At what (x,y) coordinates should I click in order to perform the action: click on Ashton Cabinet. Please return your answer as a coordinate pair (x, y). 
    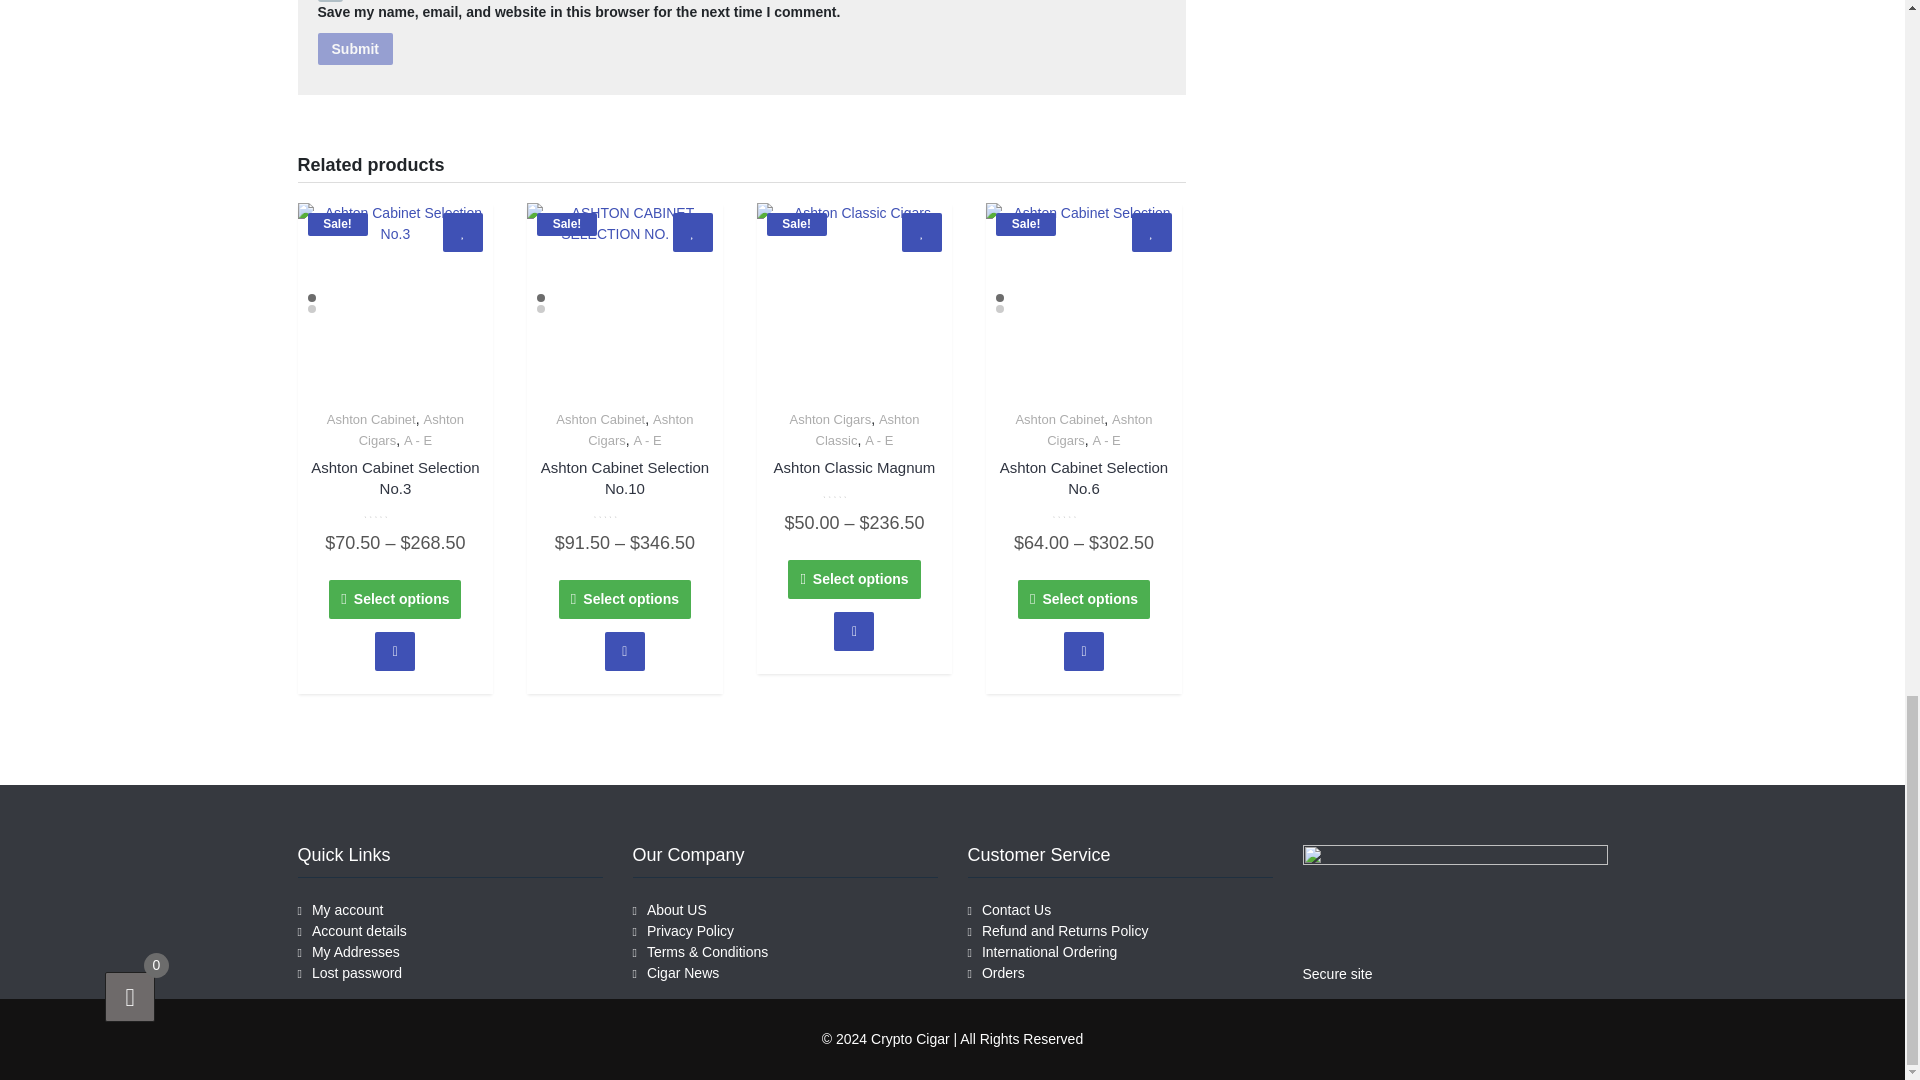
    Looking at the image, I should click on (371, 418).